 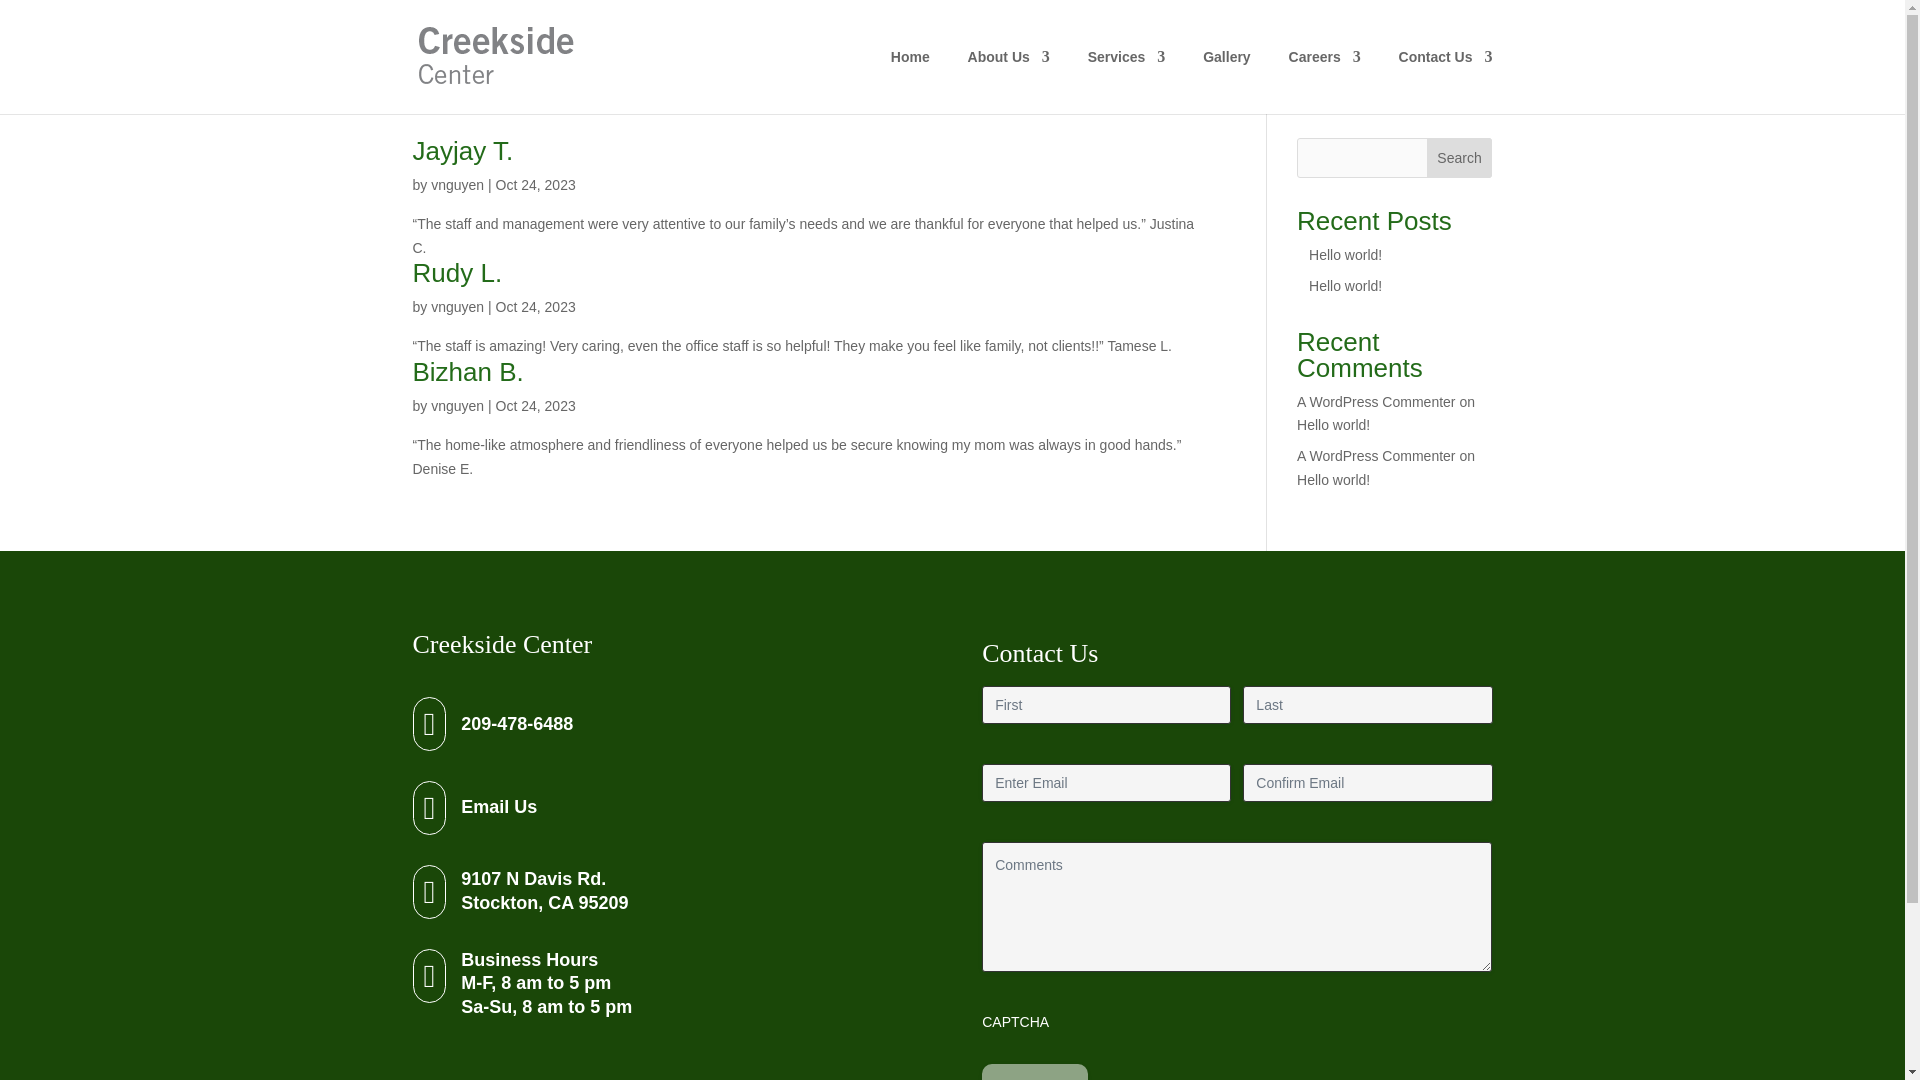 What do you see at coordinates (456, 185) in the screenshot?
I see `vnguyen` at bounding box center [456, 185].